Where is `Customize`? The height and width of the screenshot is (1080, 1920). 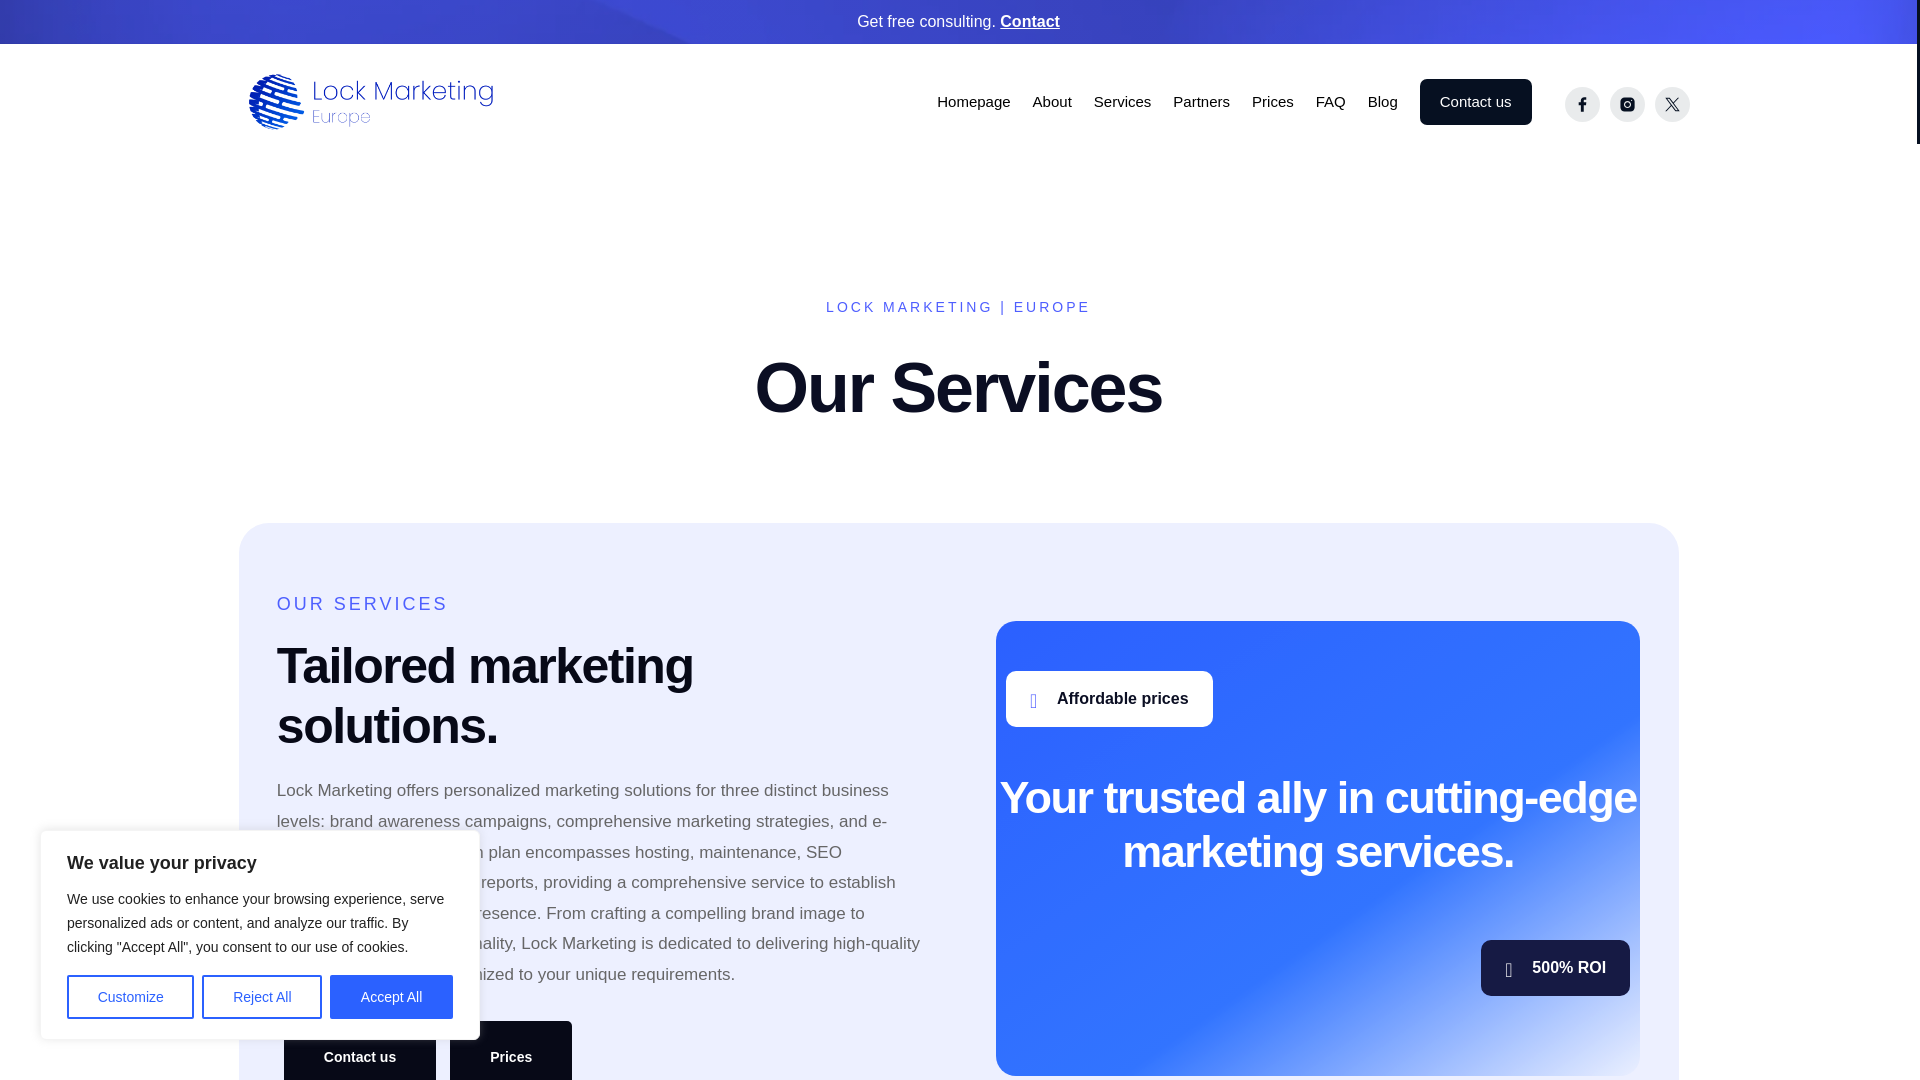
Customize is located at coordinates (130, 997).